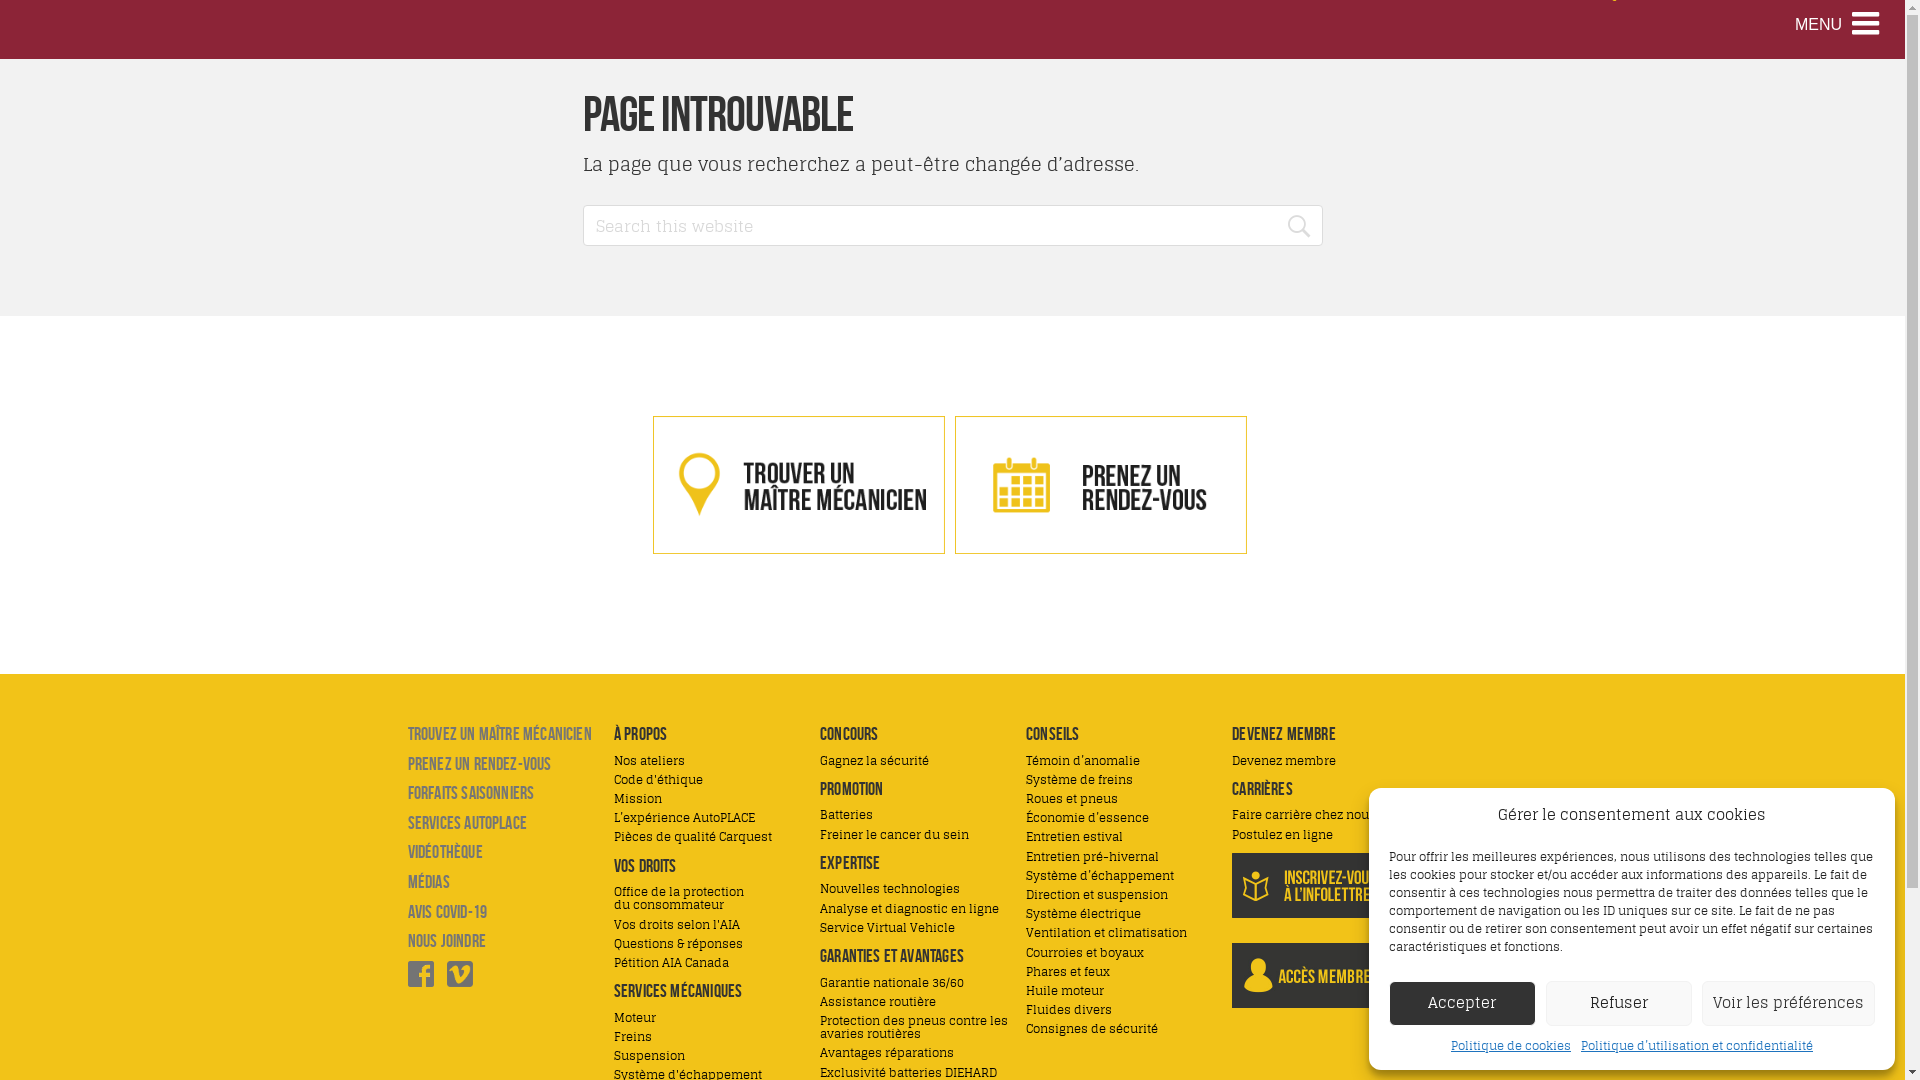 The image size is (1920, 1080). I want to click on Freins, so click(633, 1036).